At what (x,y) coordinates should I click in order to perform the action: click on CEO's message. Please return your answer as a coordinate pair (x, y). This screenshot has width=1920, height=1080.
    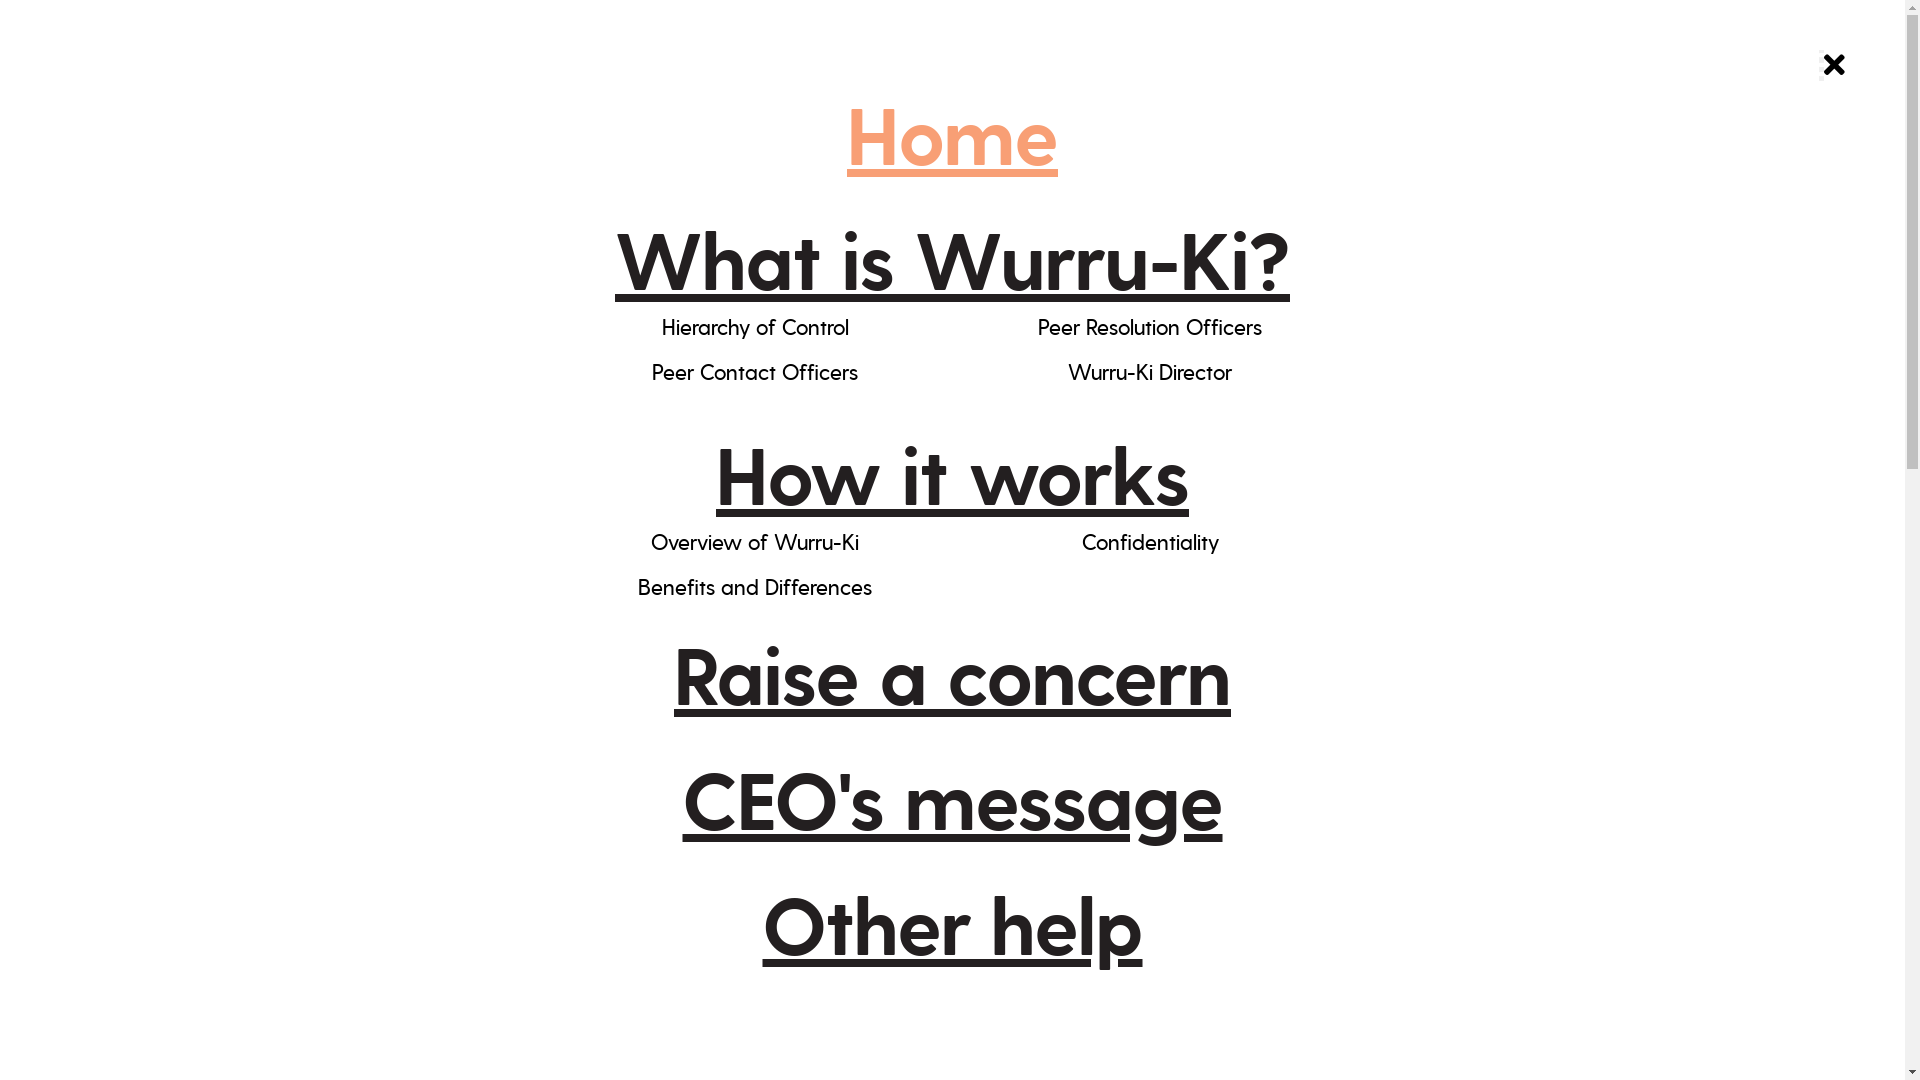
    Looking at the image, I should click on (952, 796).